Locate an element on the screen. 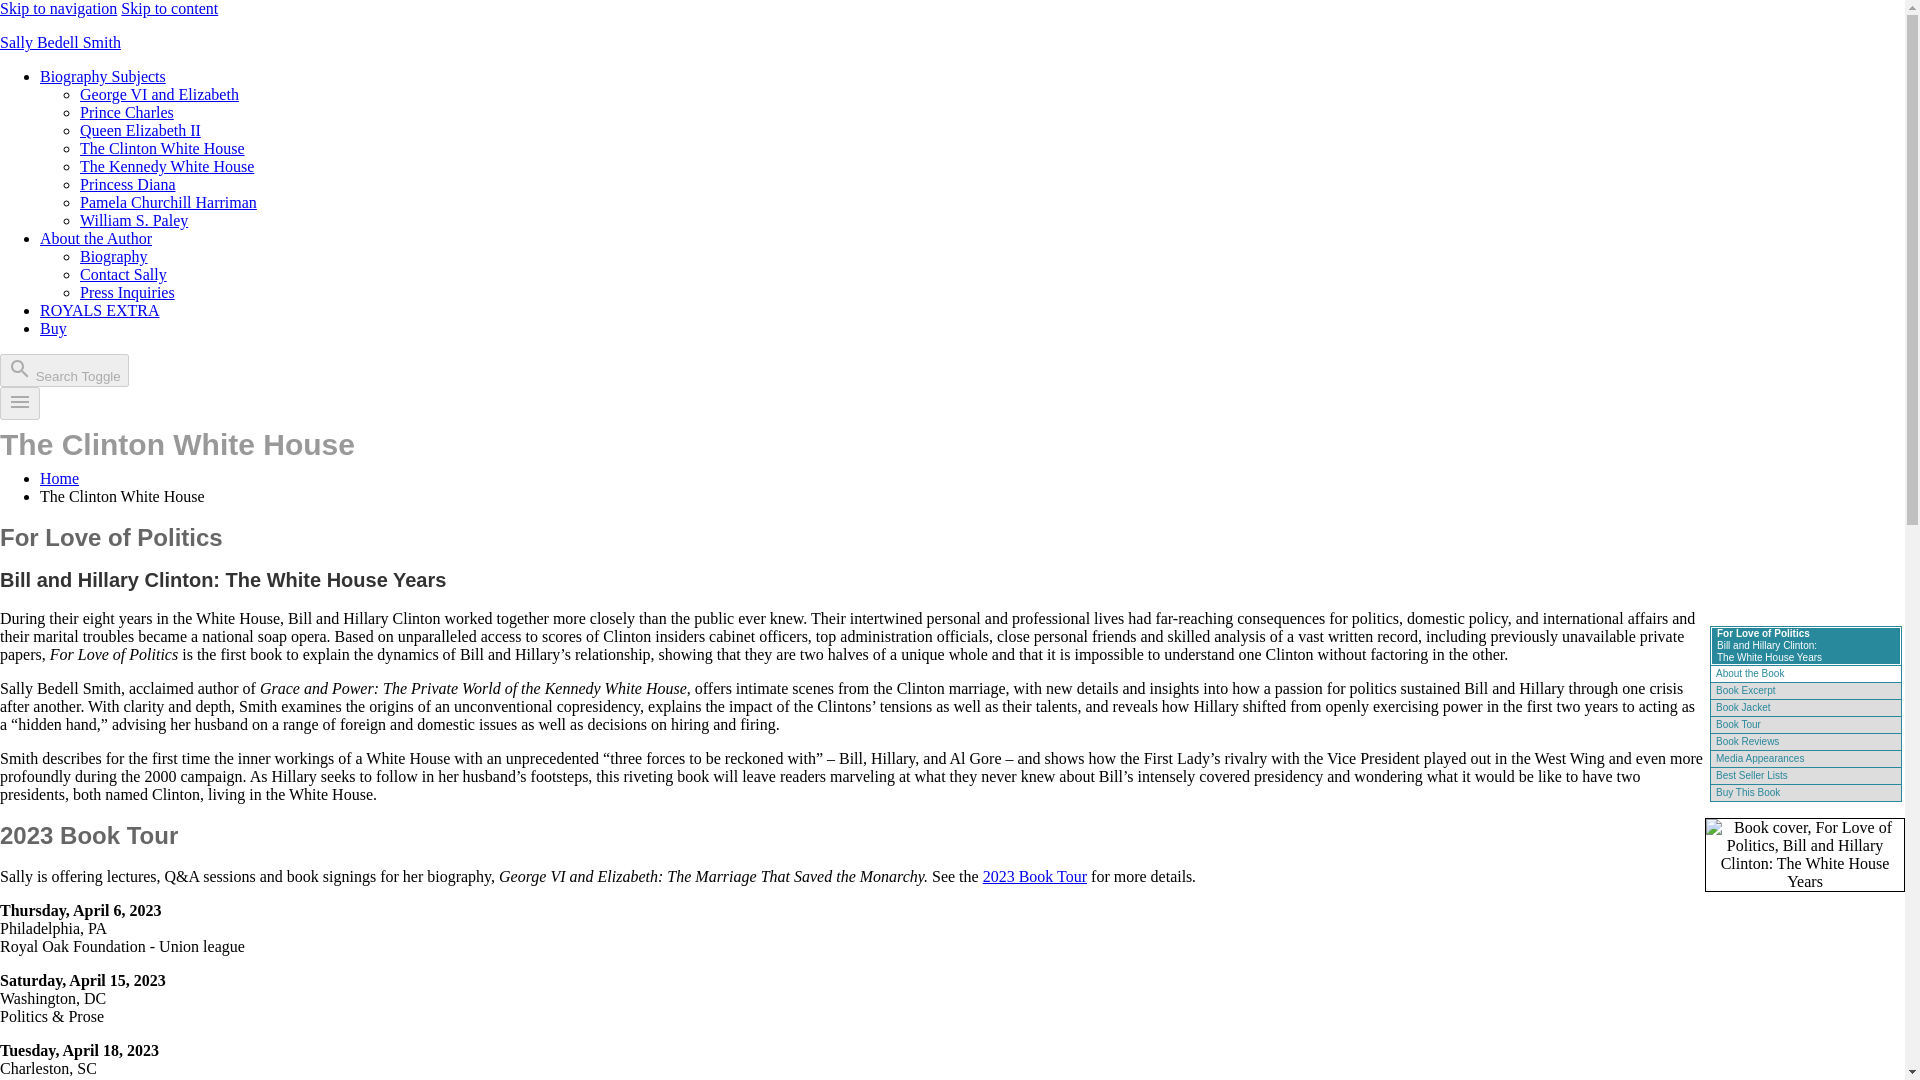 This screenshot has width=1920, height=1080. Skip to content is located at coordinates (169, 8).